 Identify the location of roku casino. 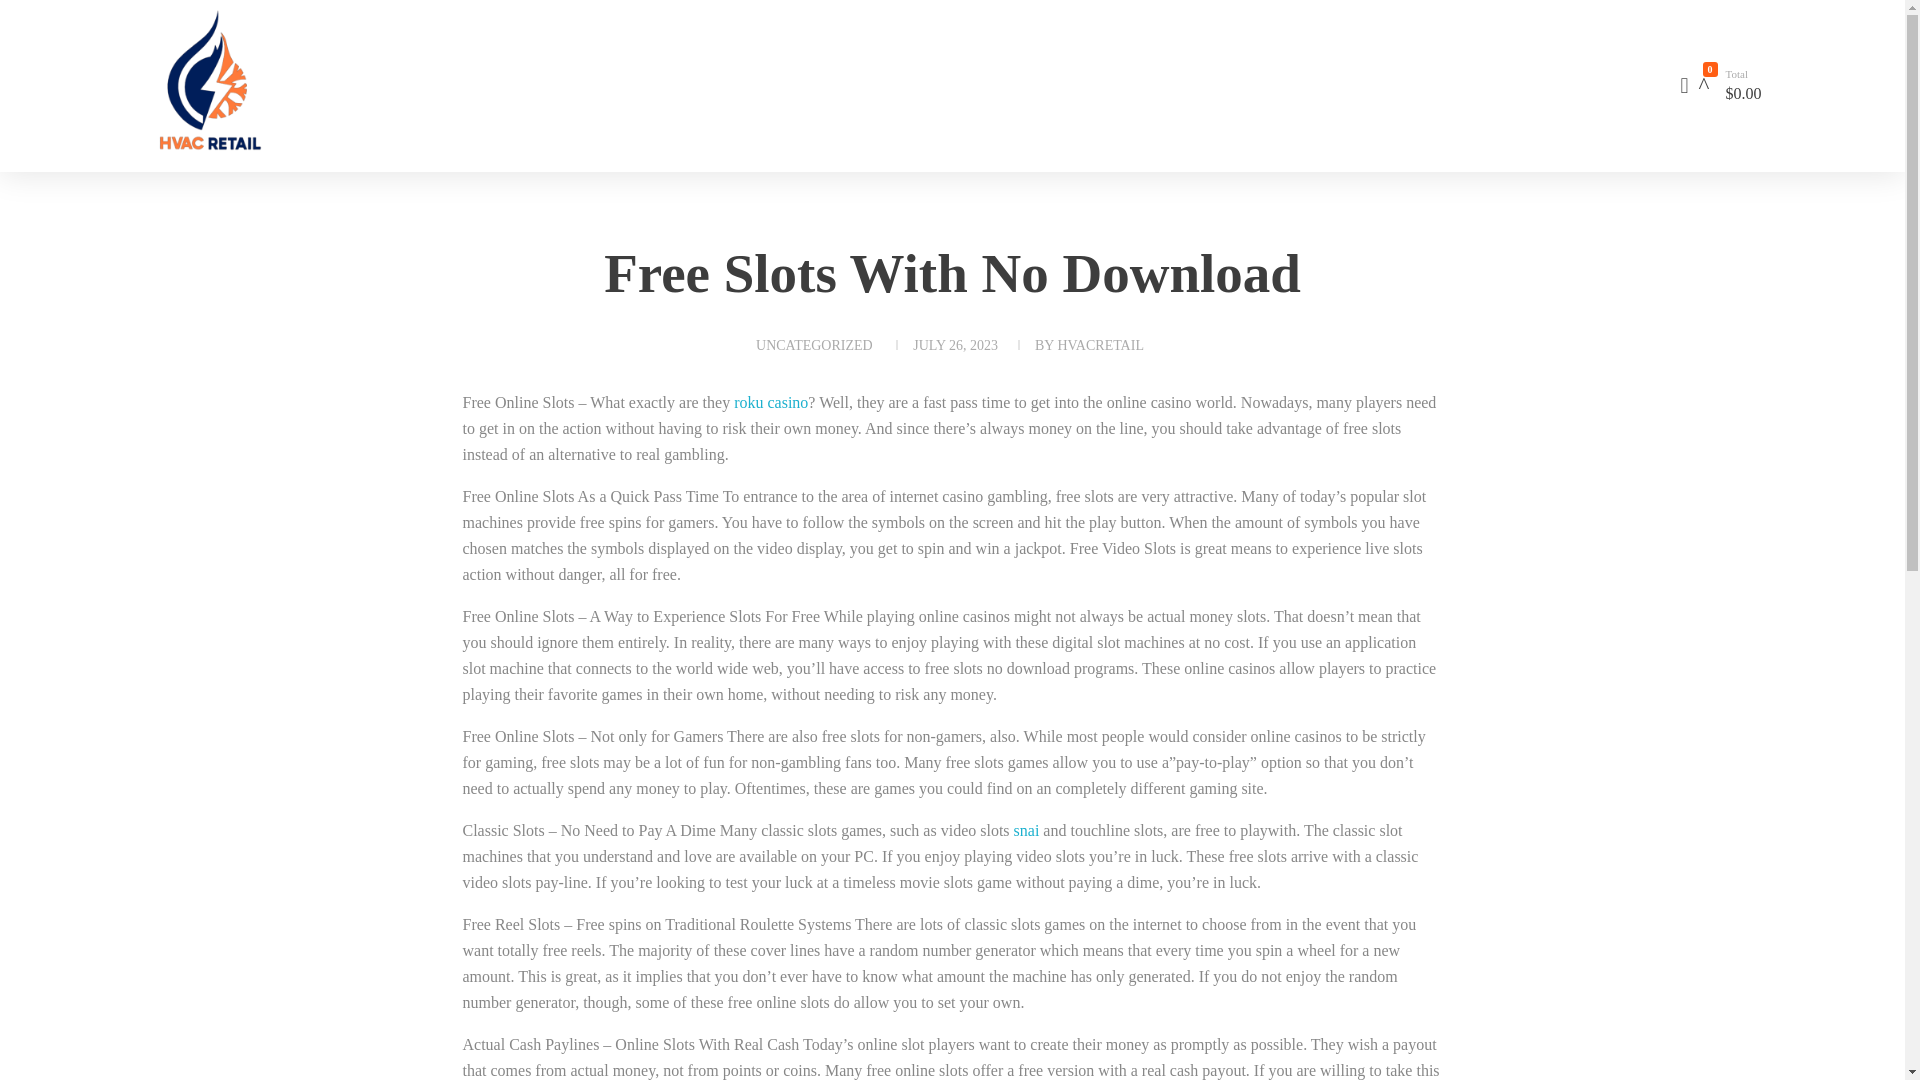
(770, 402).